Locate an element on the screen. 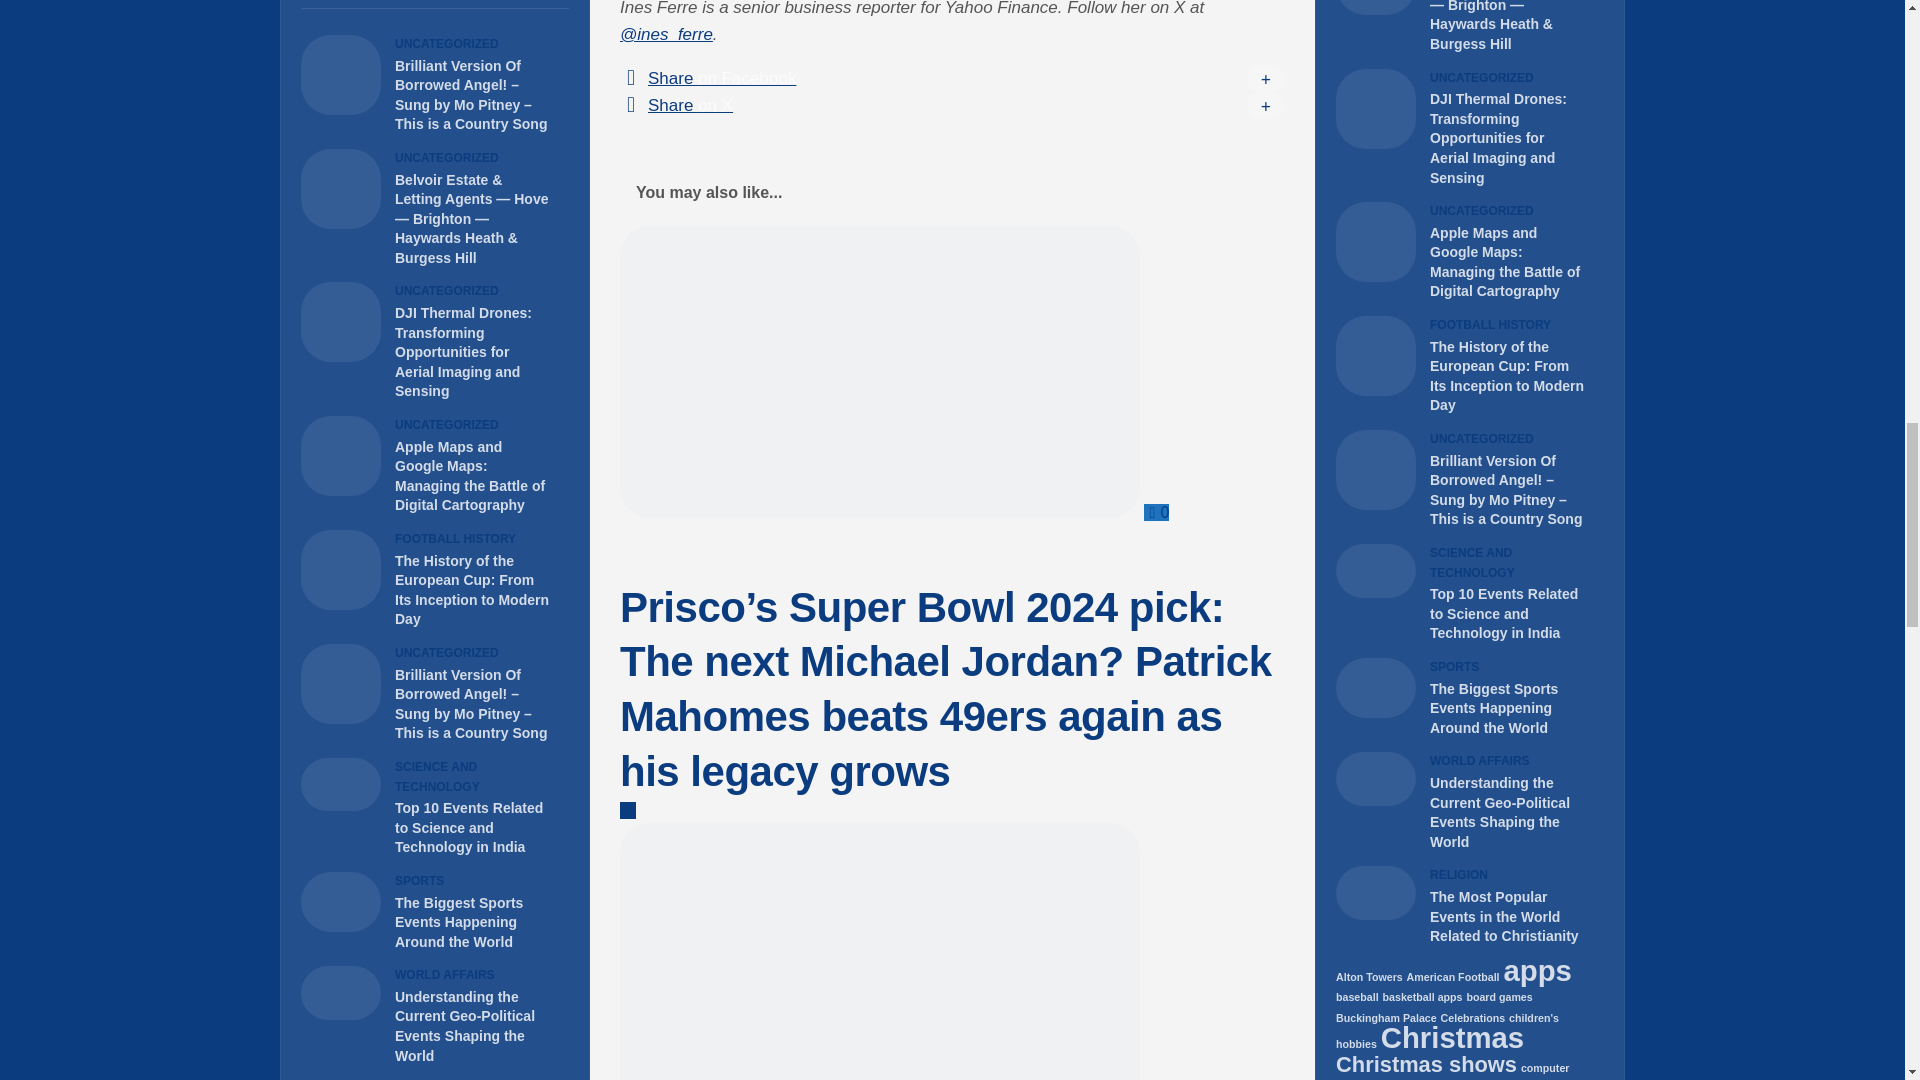 This screenshot has width=1920, height=1080. Share on X is located at coordinates (952, 104).